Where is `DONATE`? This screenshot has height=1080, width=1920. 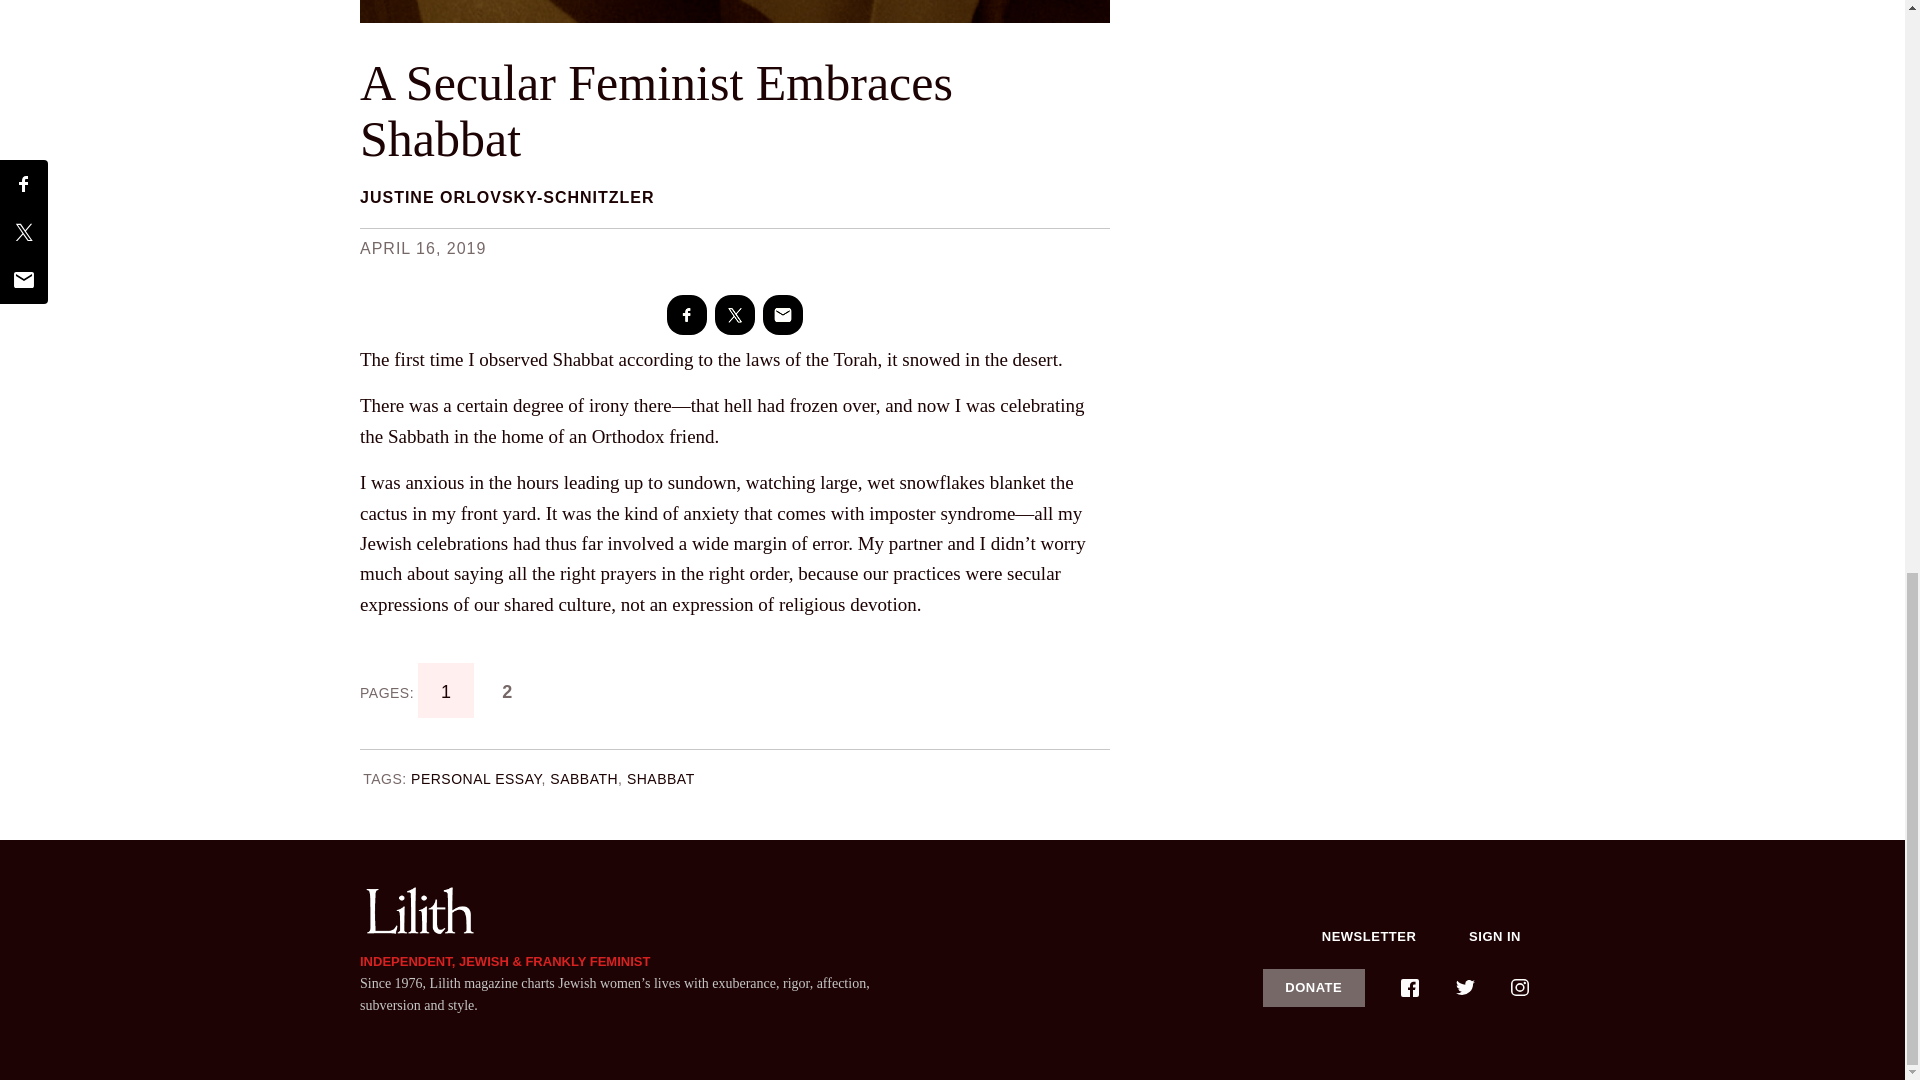 DONATE is located at coordinates (1314, 986).